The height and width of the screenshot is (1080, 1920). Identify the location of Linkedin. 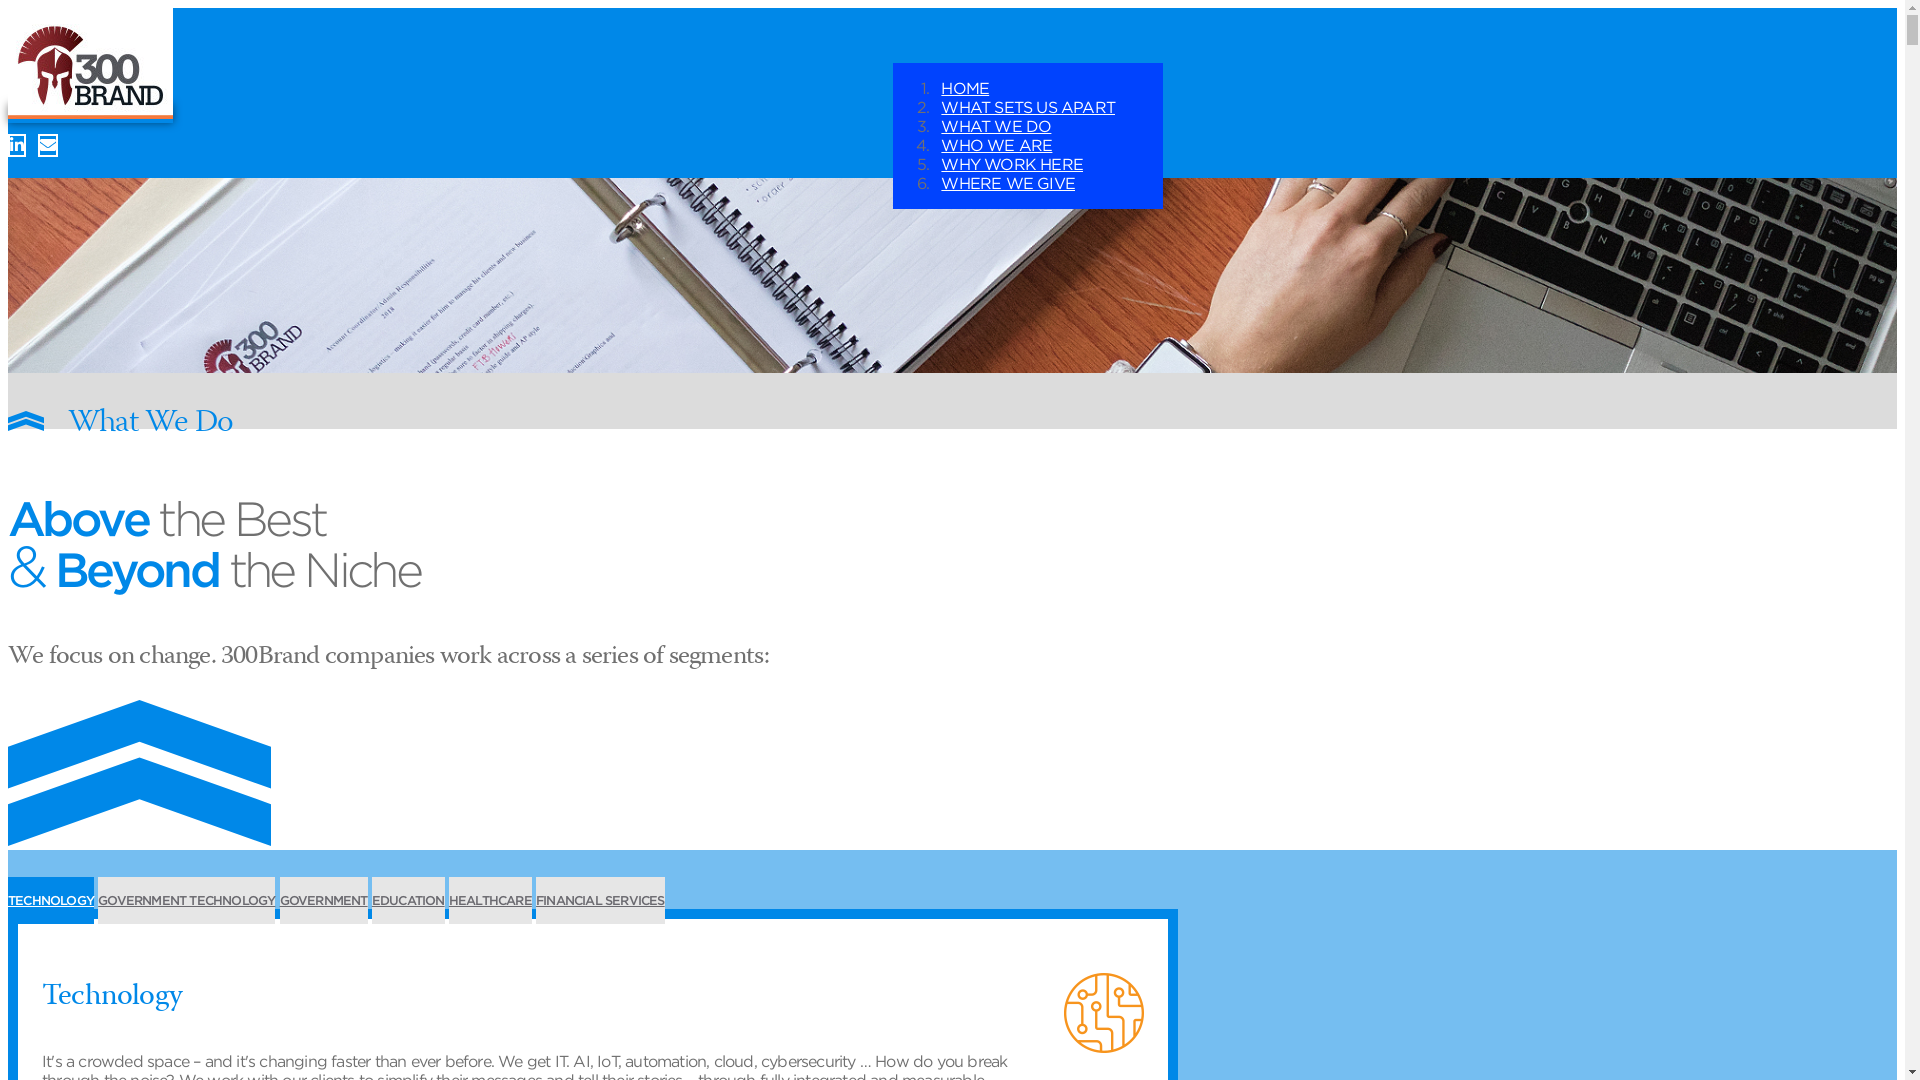
(17, 146).